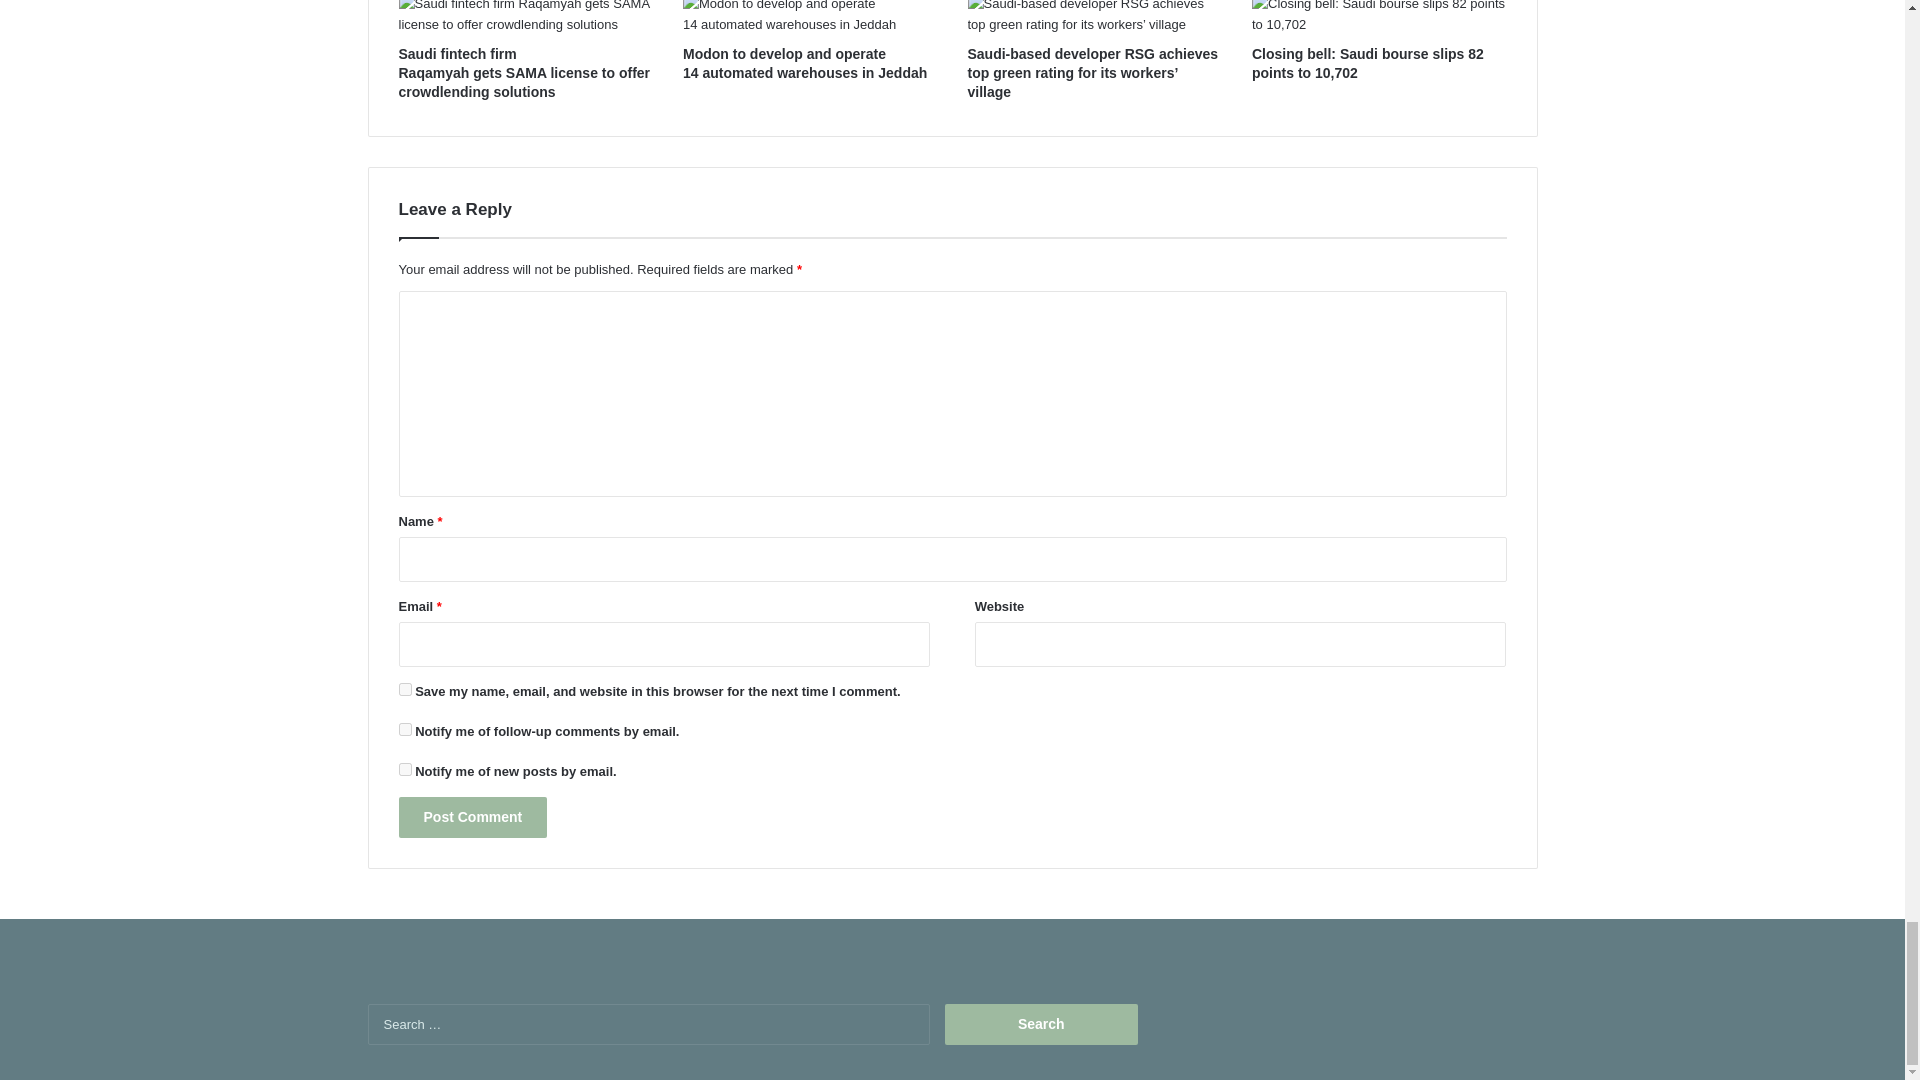  I want to click on subscribe, so click(404, 769).